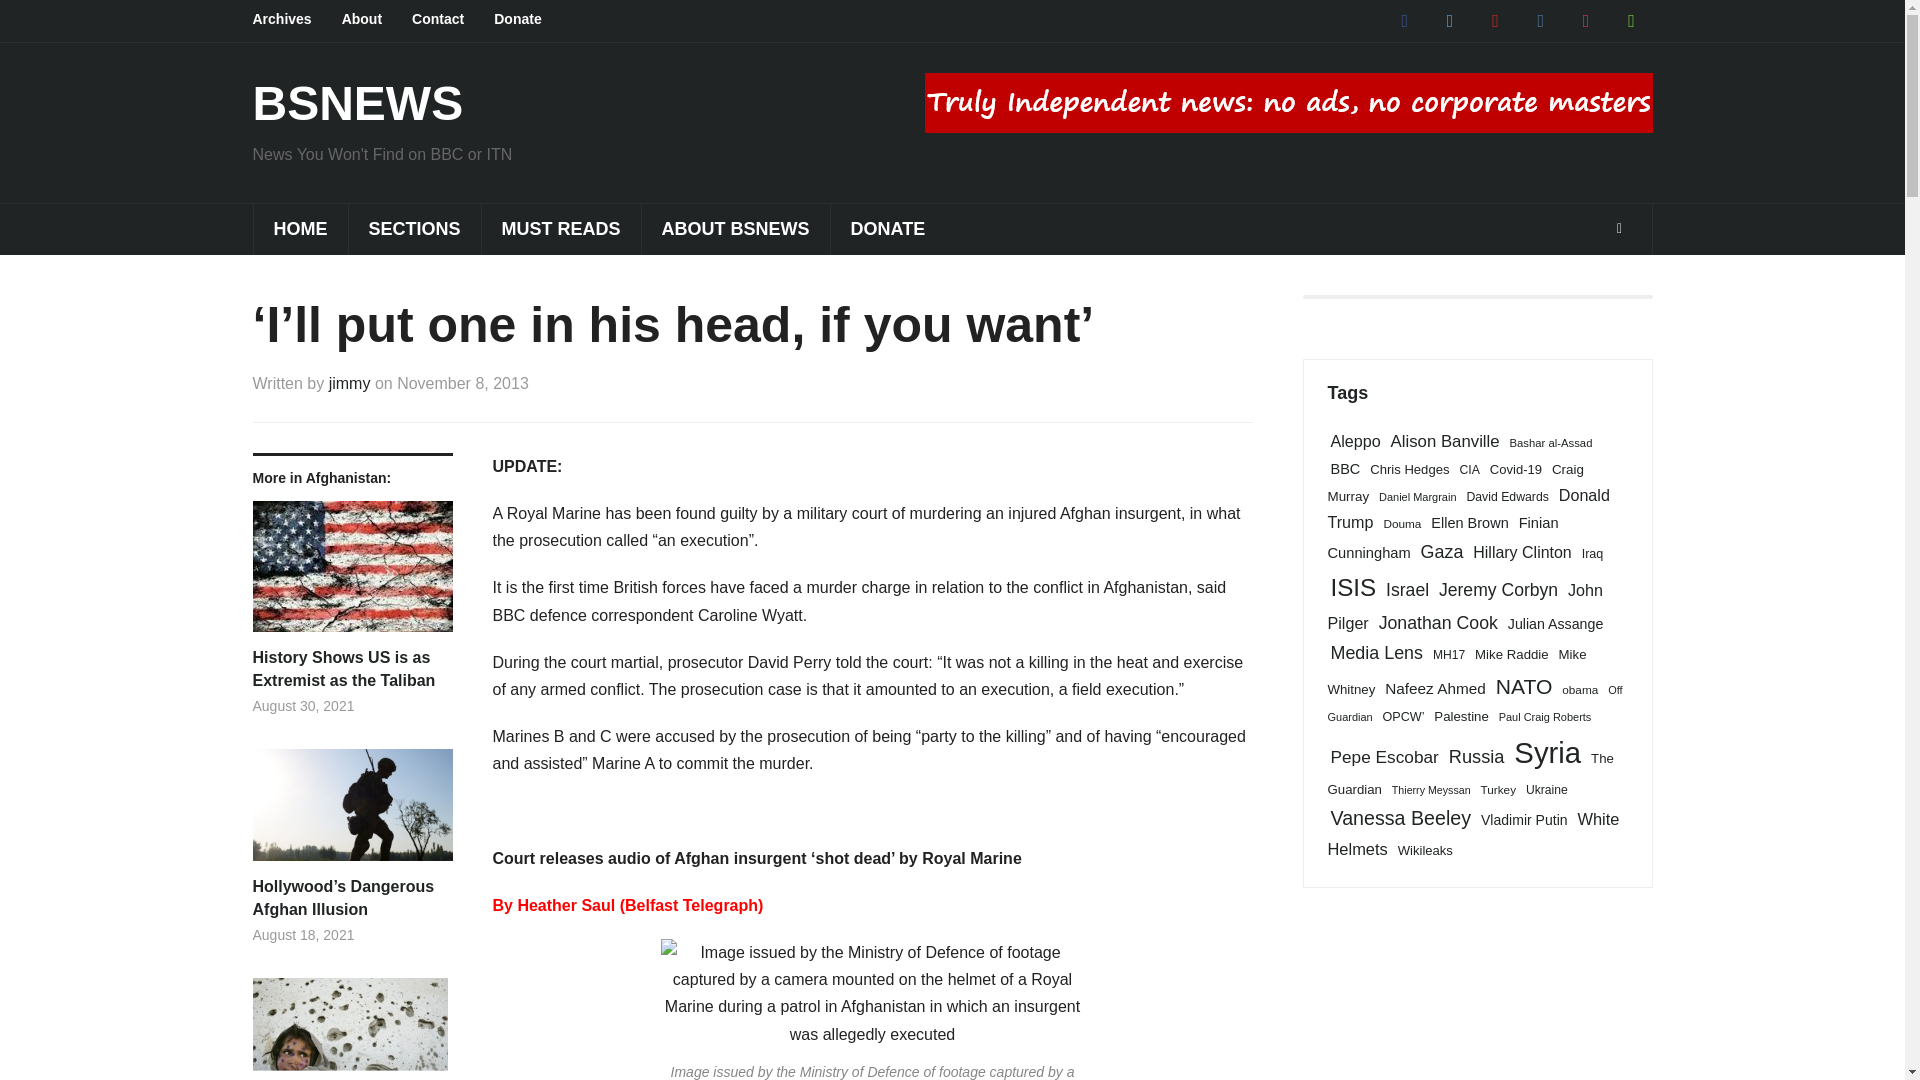  What do you see at coordinates (1449, 20) in the screenshot?
I see `twitter` at bounding box center [1449, 20].